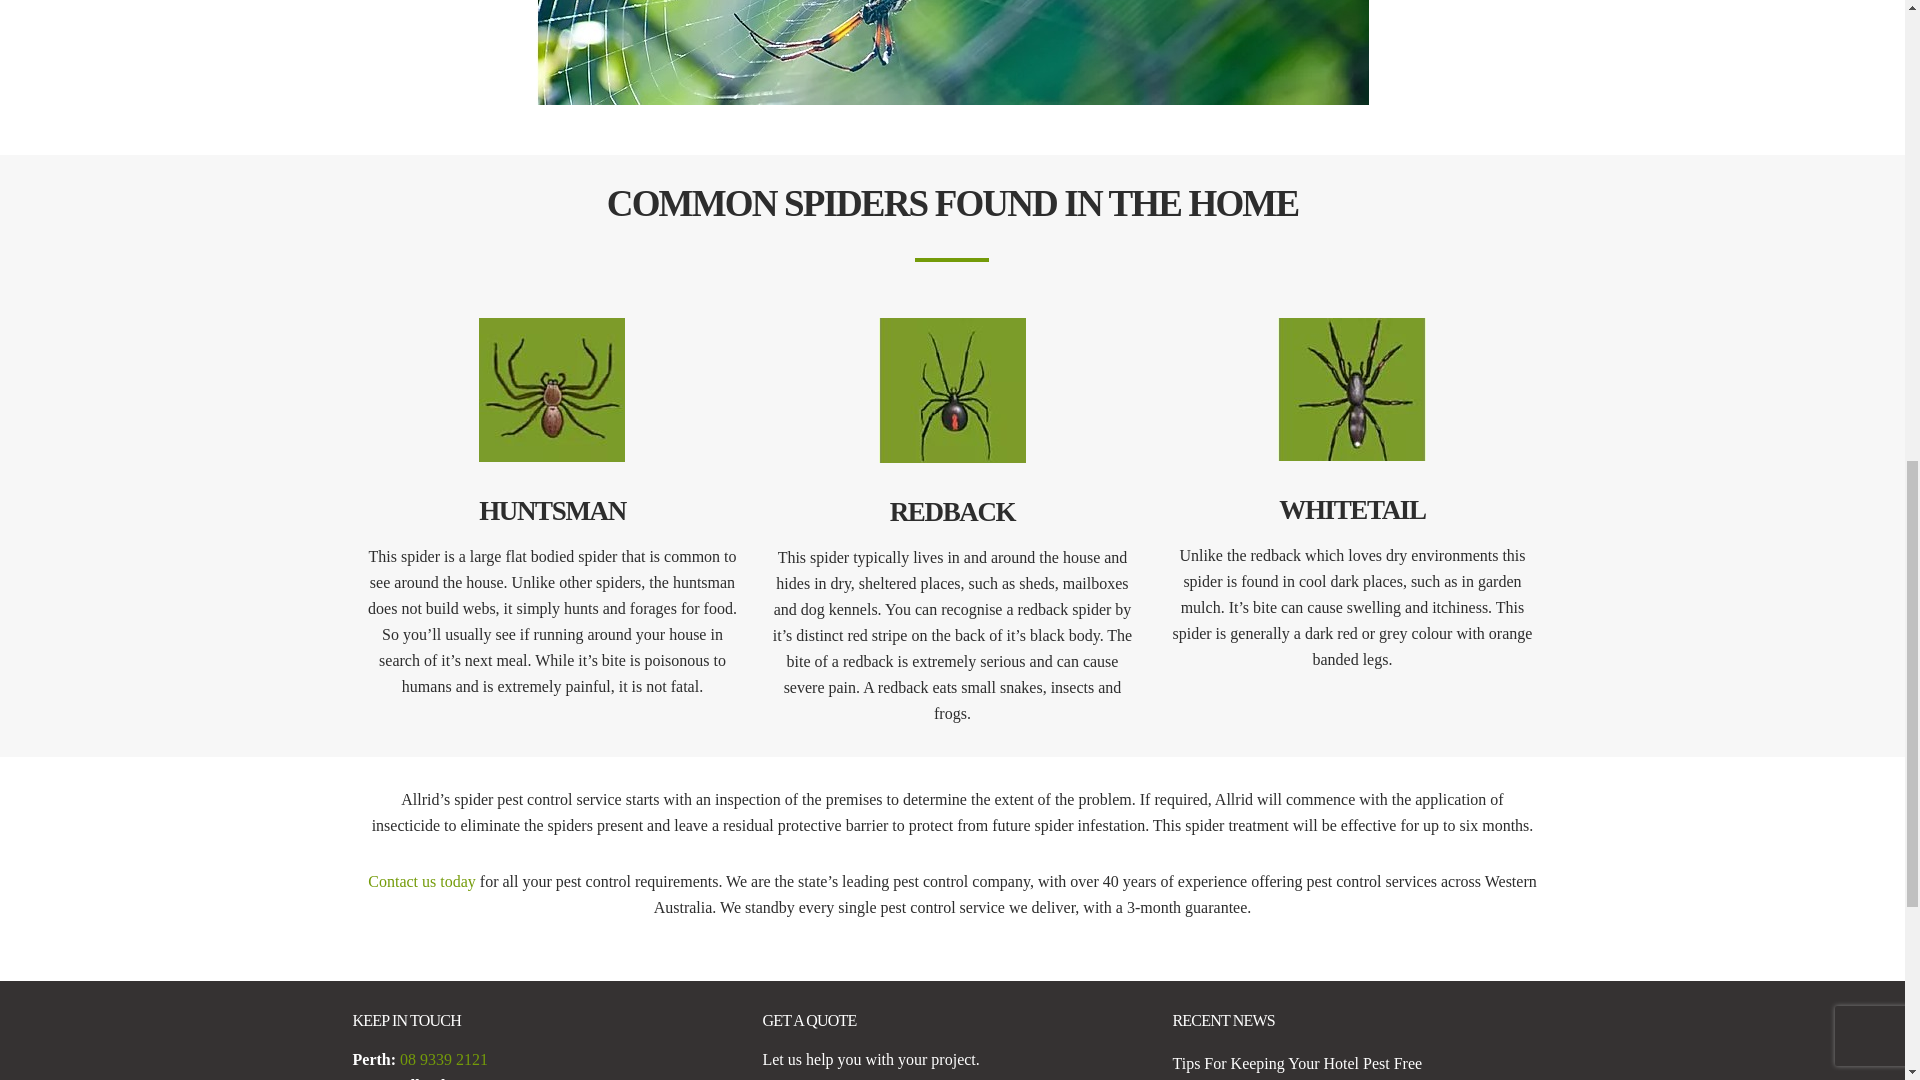 This screenshot has height=1080, width=1920. Describe the element at coordinates (552, 390) in the screenshot. I see `huntsman` at that location.